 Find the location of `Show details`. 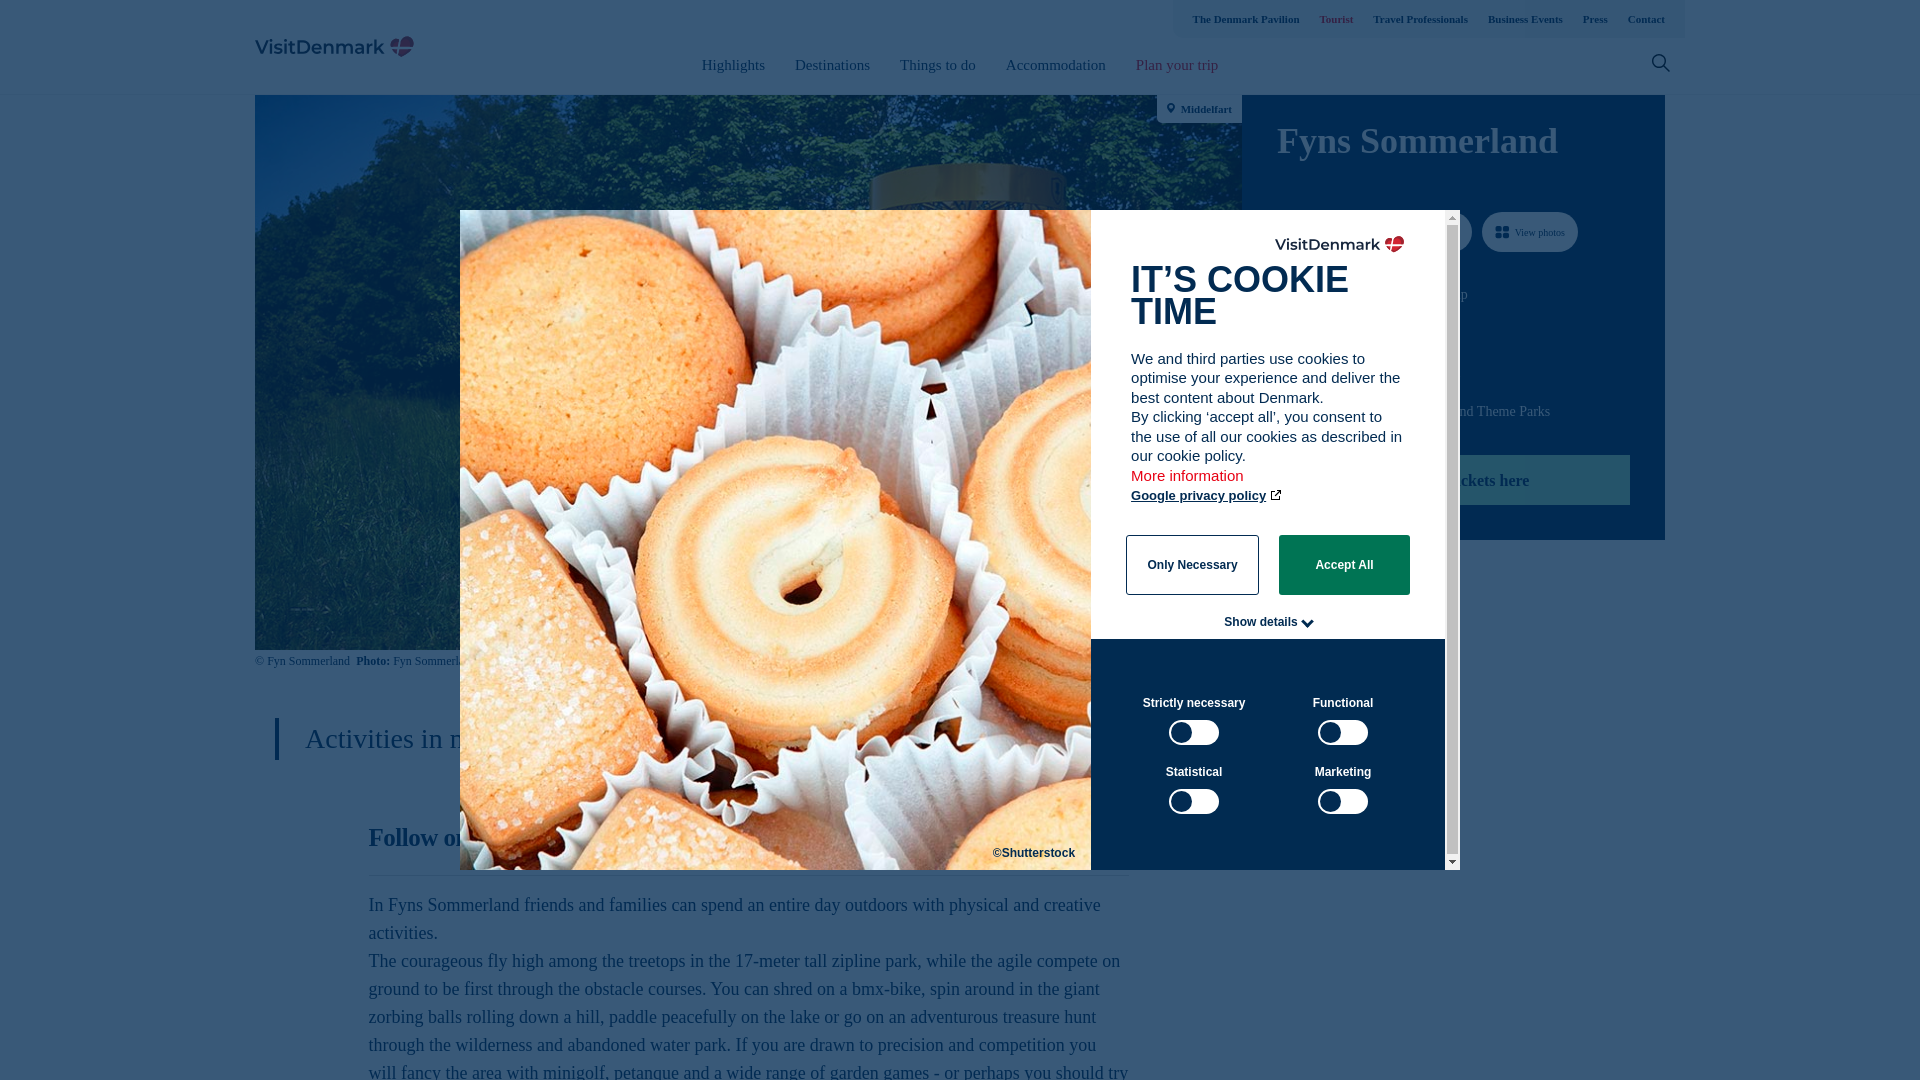

Show details is located at coordinates (1260, 621).